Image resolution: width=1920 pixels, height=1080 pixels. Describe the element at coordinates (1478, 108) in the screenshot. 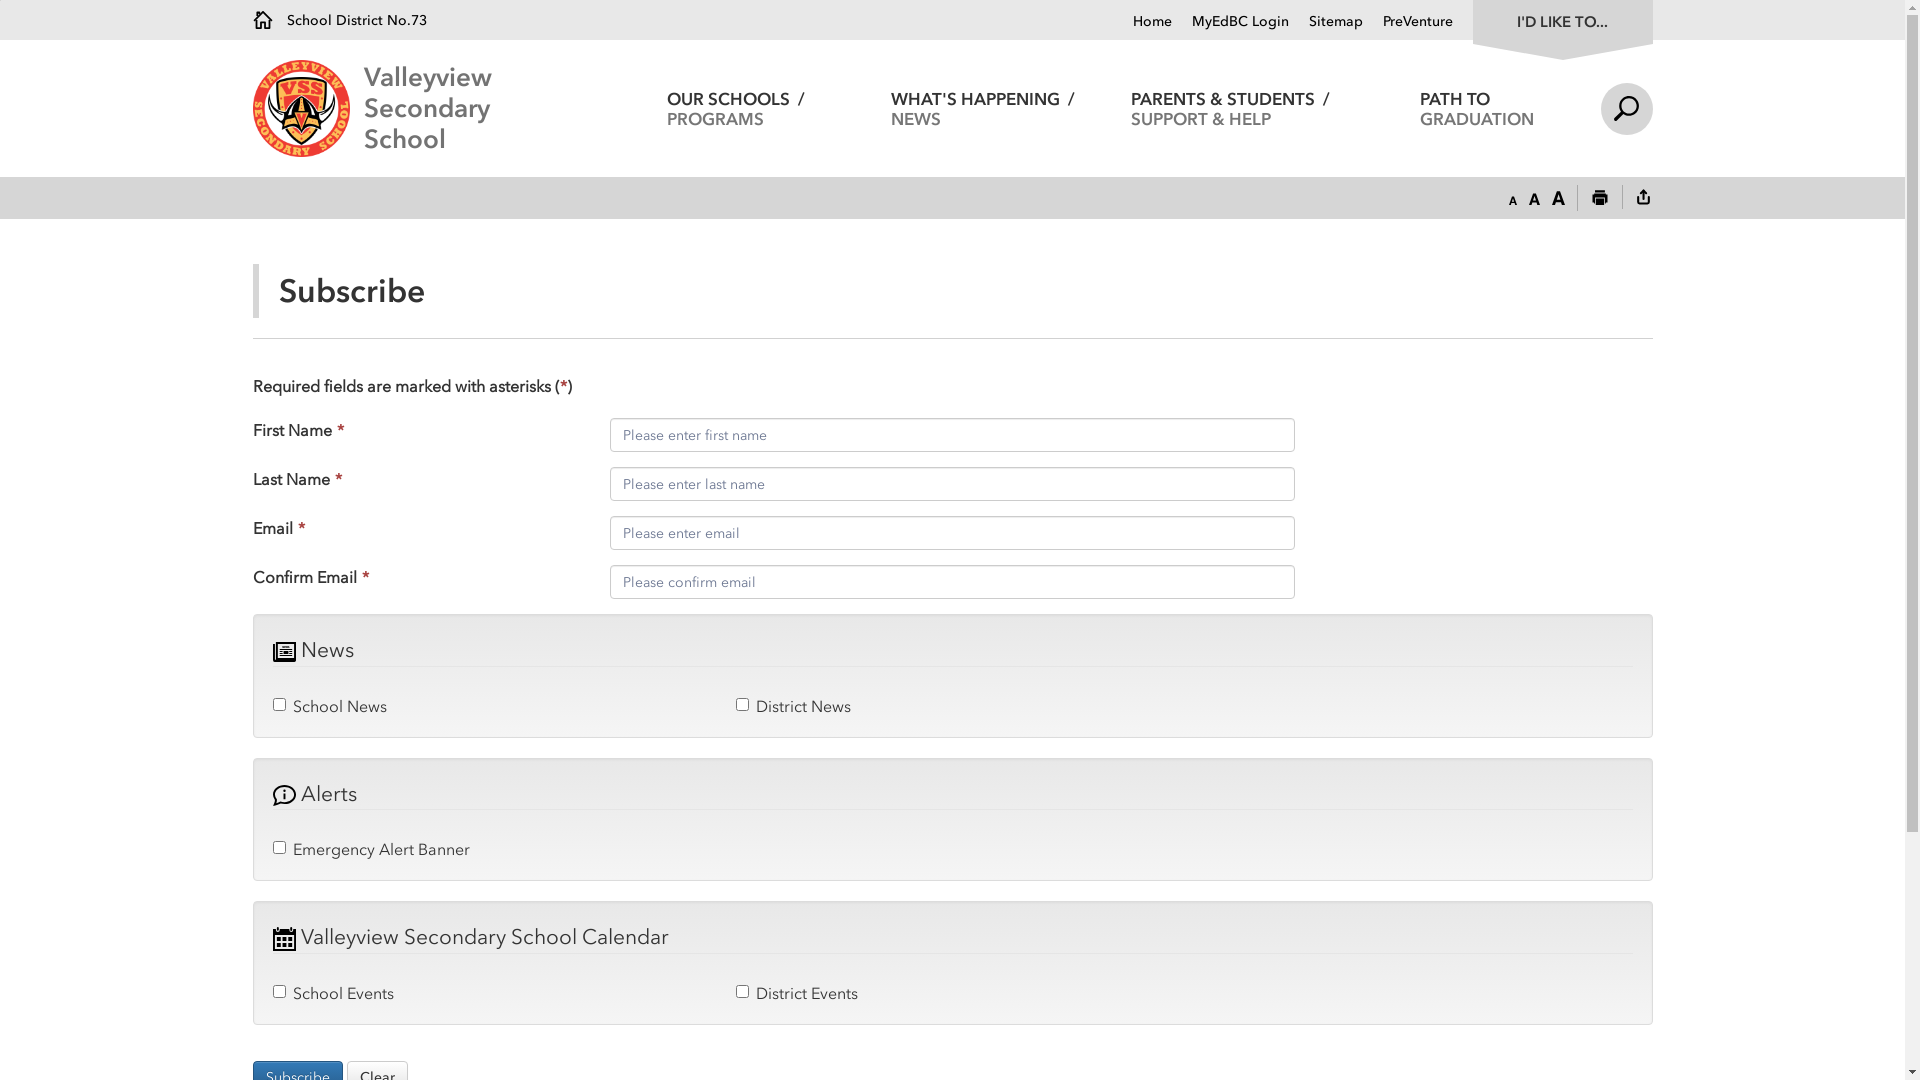

I see `PATH TO
GRADUATION` at that location.